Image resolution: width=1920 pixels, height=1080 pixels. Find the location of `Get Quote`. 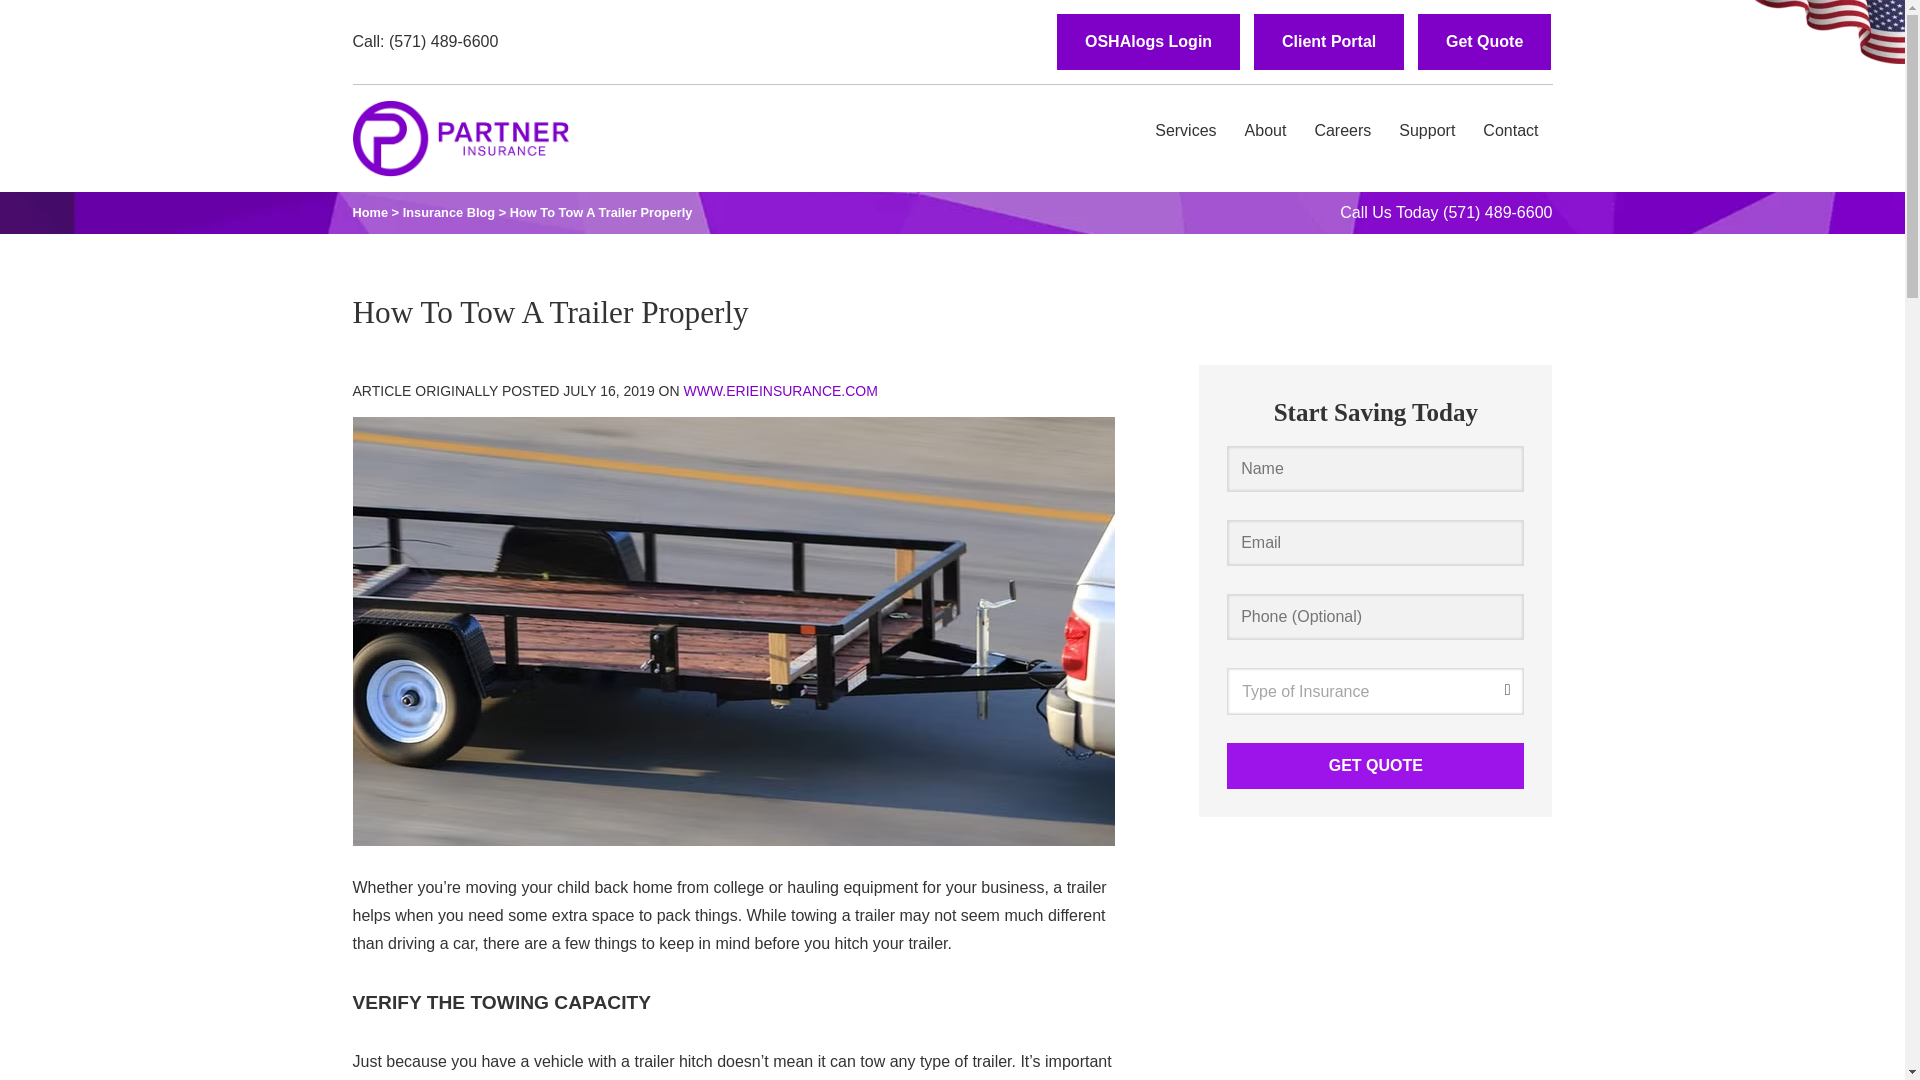

Get Quote is located at coordinates (1484, 42).